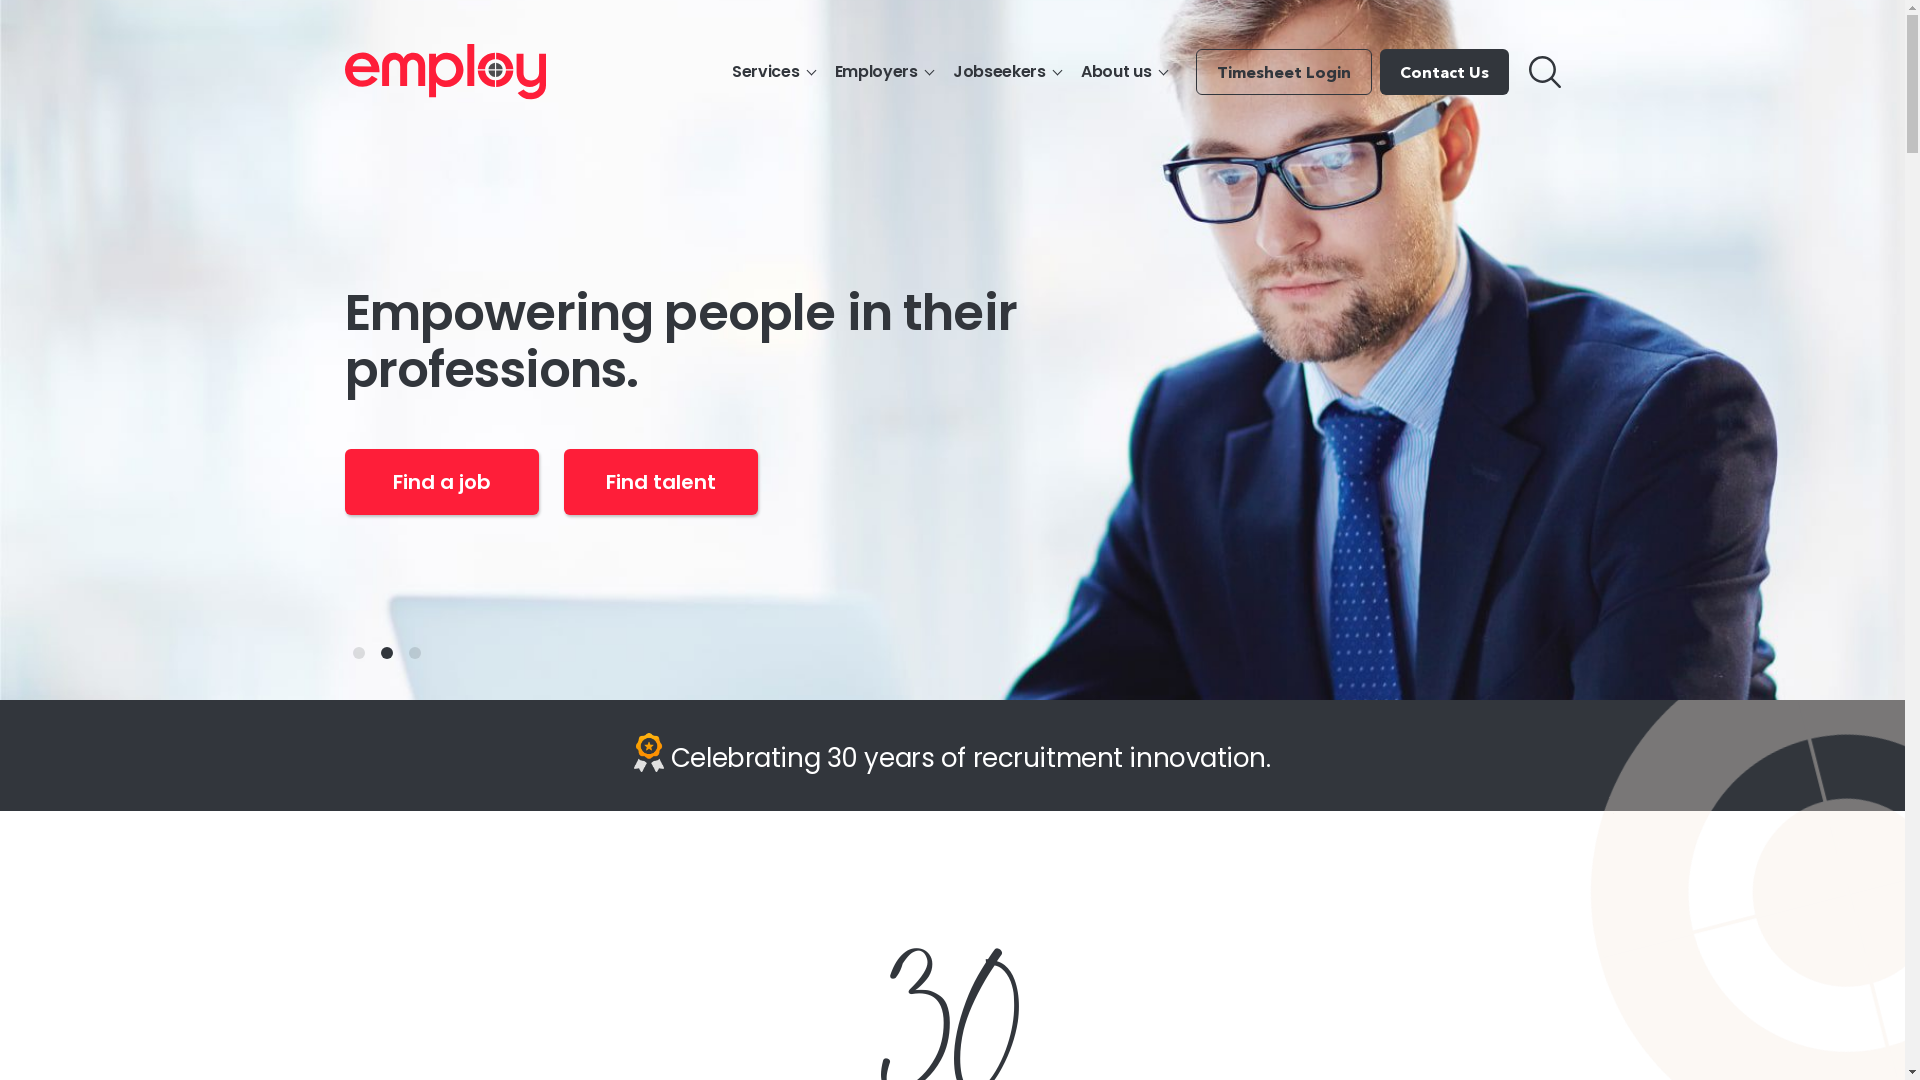 The image size is (1920, 1080). What do you see at coordinates (661, 482) in the screenshot?
I see `Find talent` at bounding box center [661, 482].